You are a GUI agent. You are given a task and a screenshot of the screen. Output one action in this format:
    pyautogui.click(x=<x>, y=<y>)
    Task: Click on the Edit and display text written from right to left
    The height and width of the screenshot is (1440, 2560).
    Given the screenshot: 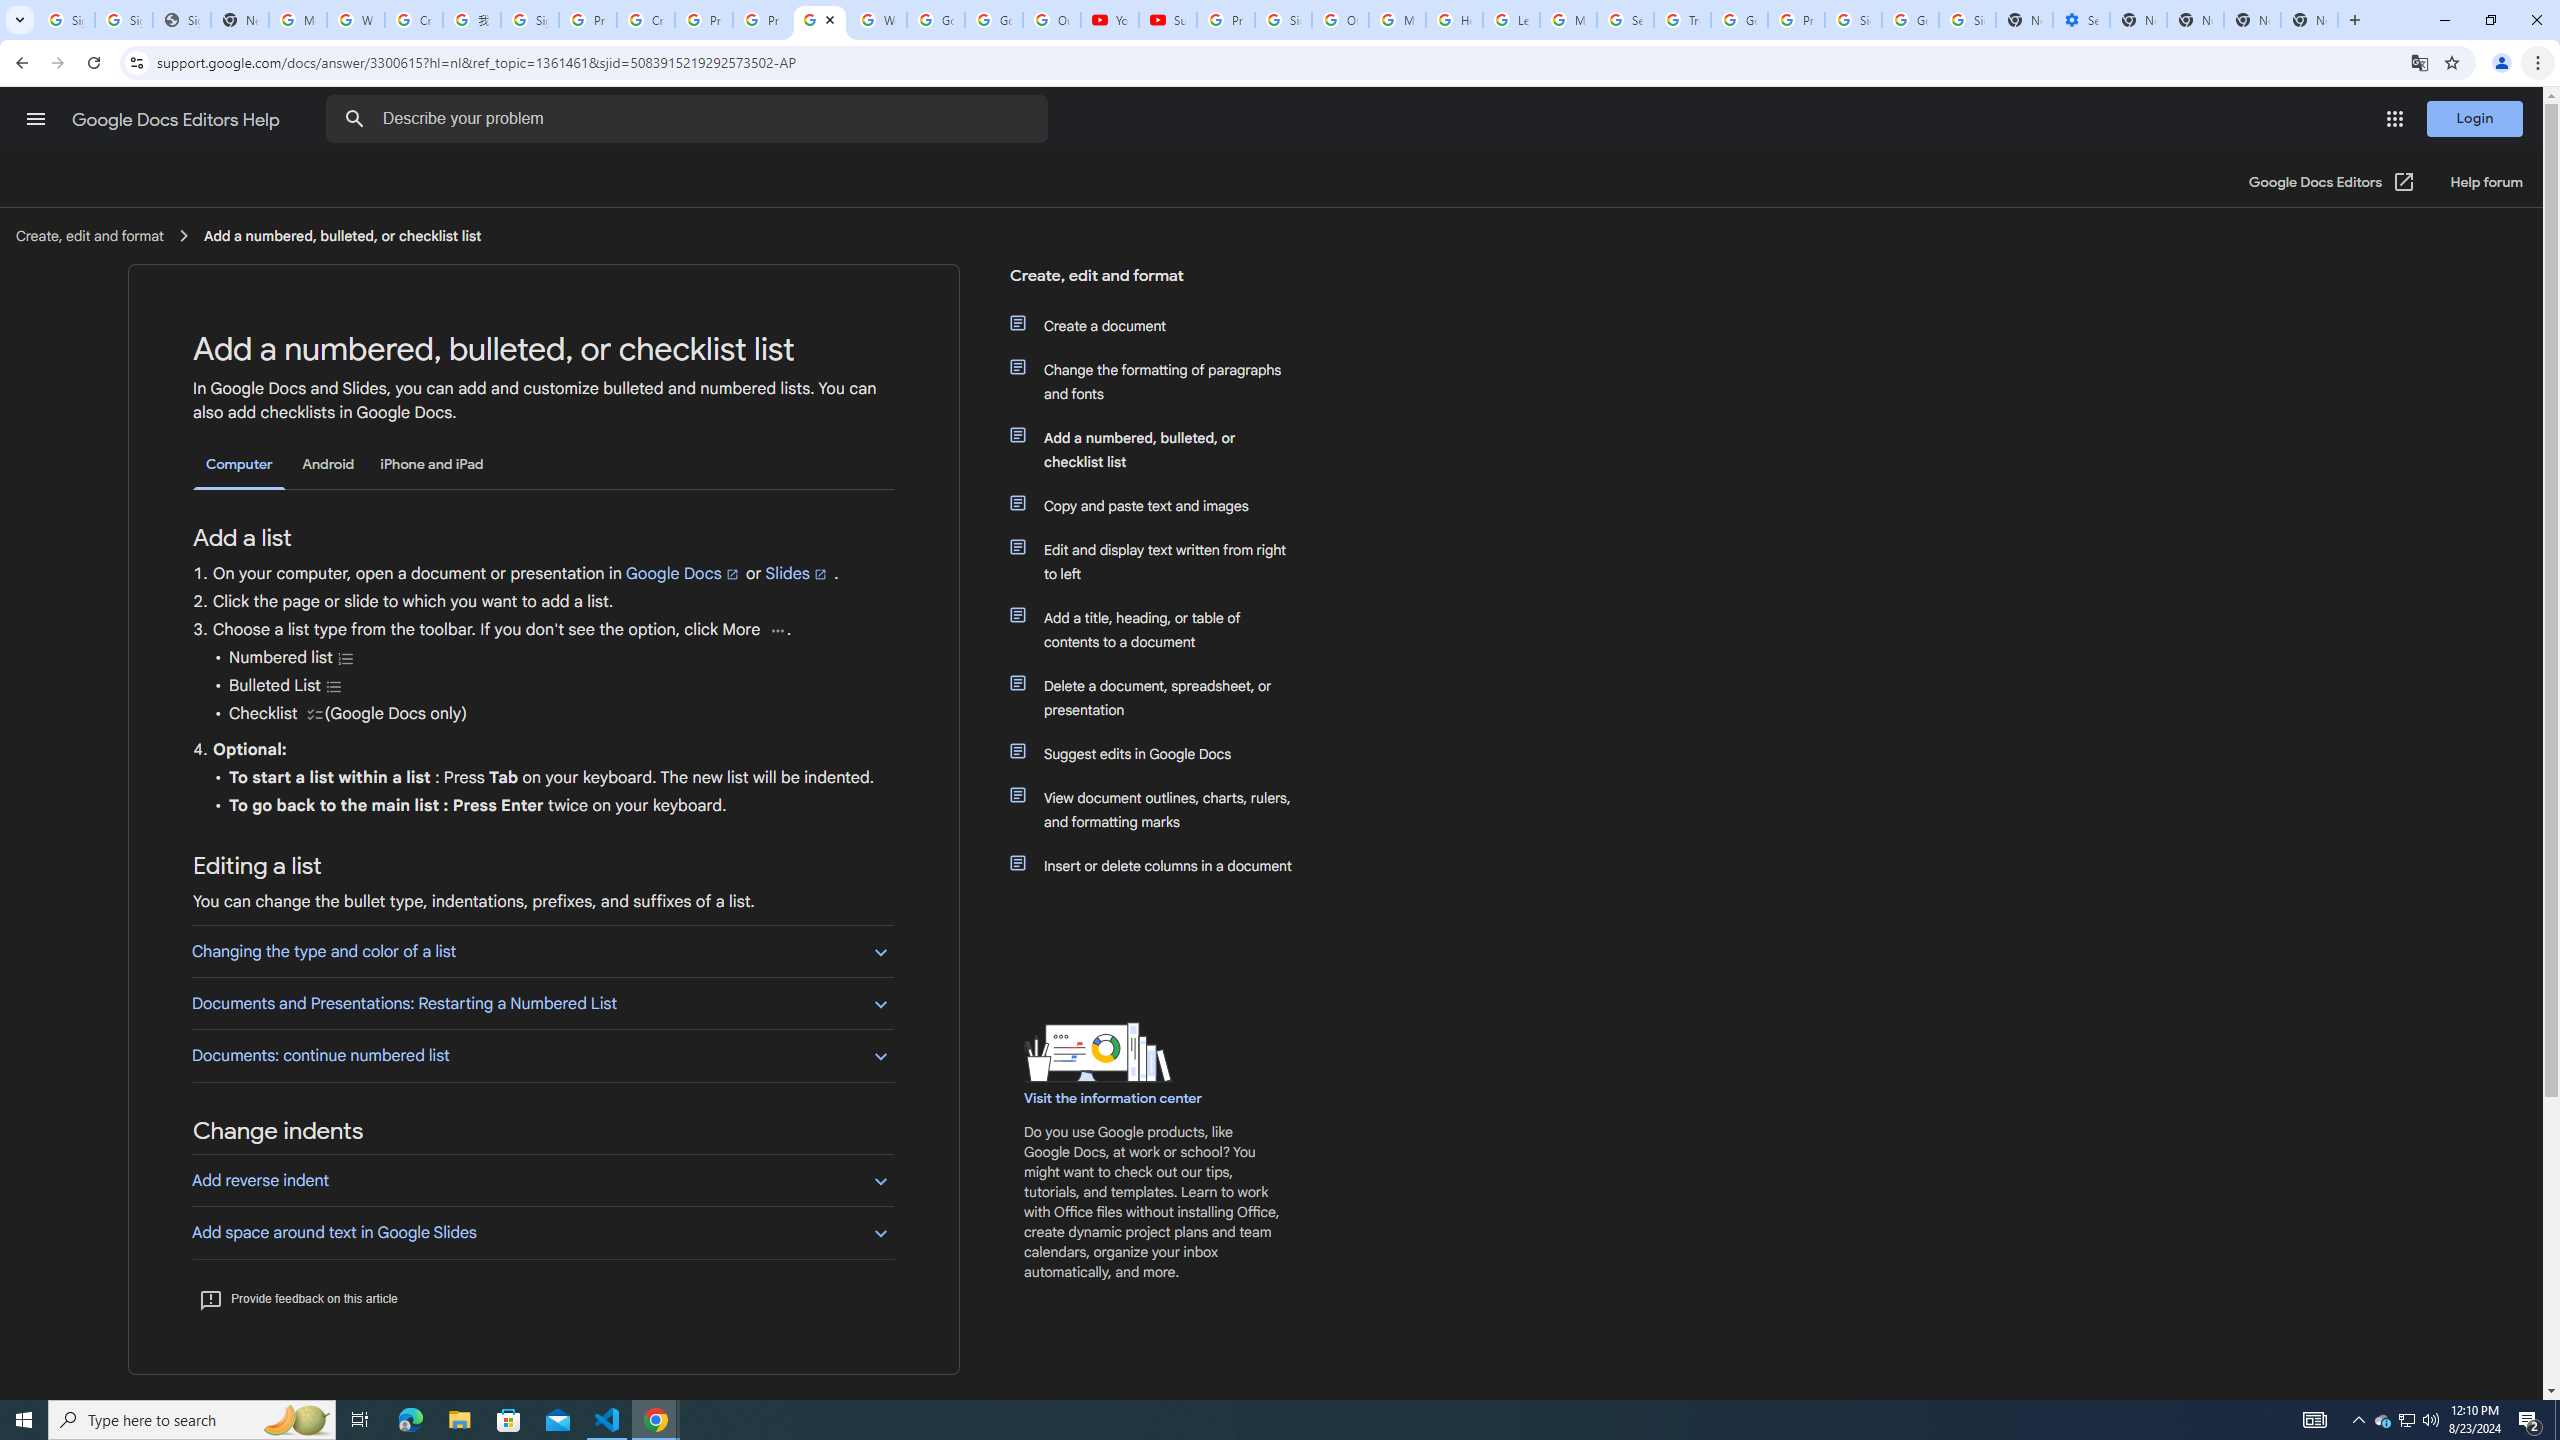 What is the action you would take?
    pyautogui.click(x=1163, y=562)
    